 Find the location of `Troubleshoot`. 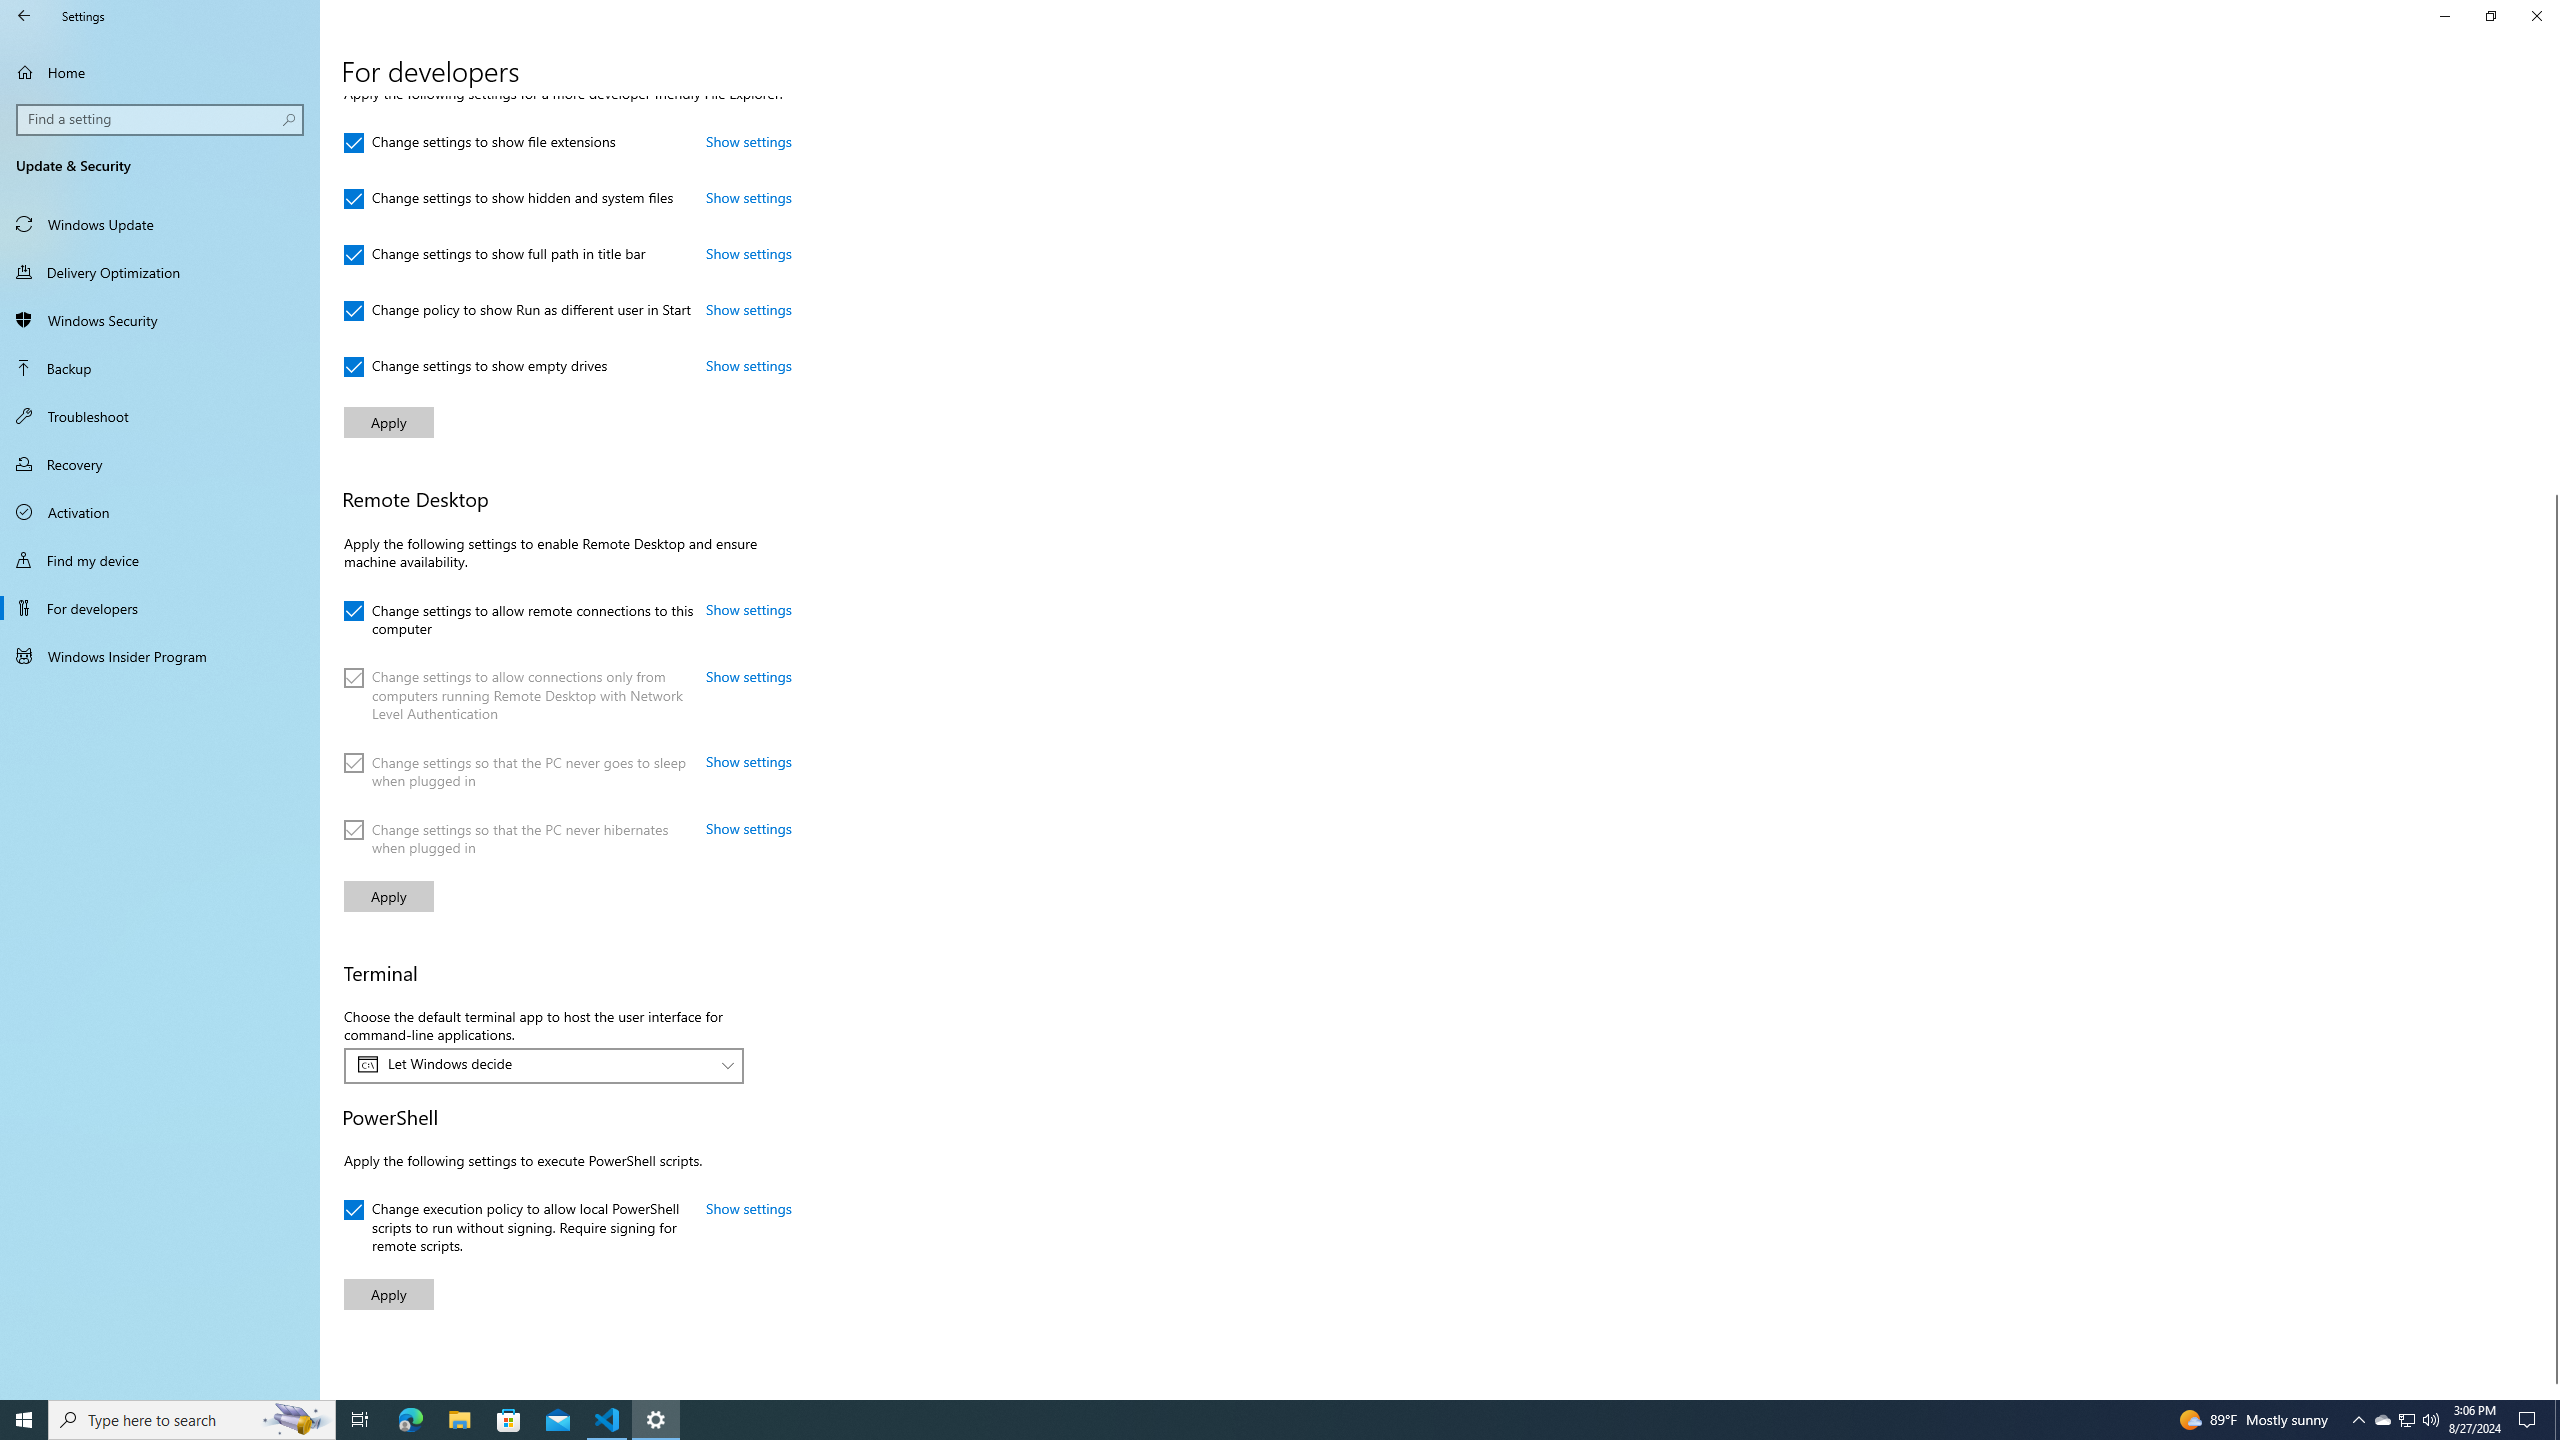

Troubleshoot is located at coordinates (160, 416).